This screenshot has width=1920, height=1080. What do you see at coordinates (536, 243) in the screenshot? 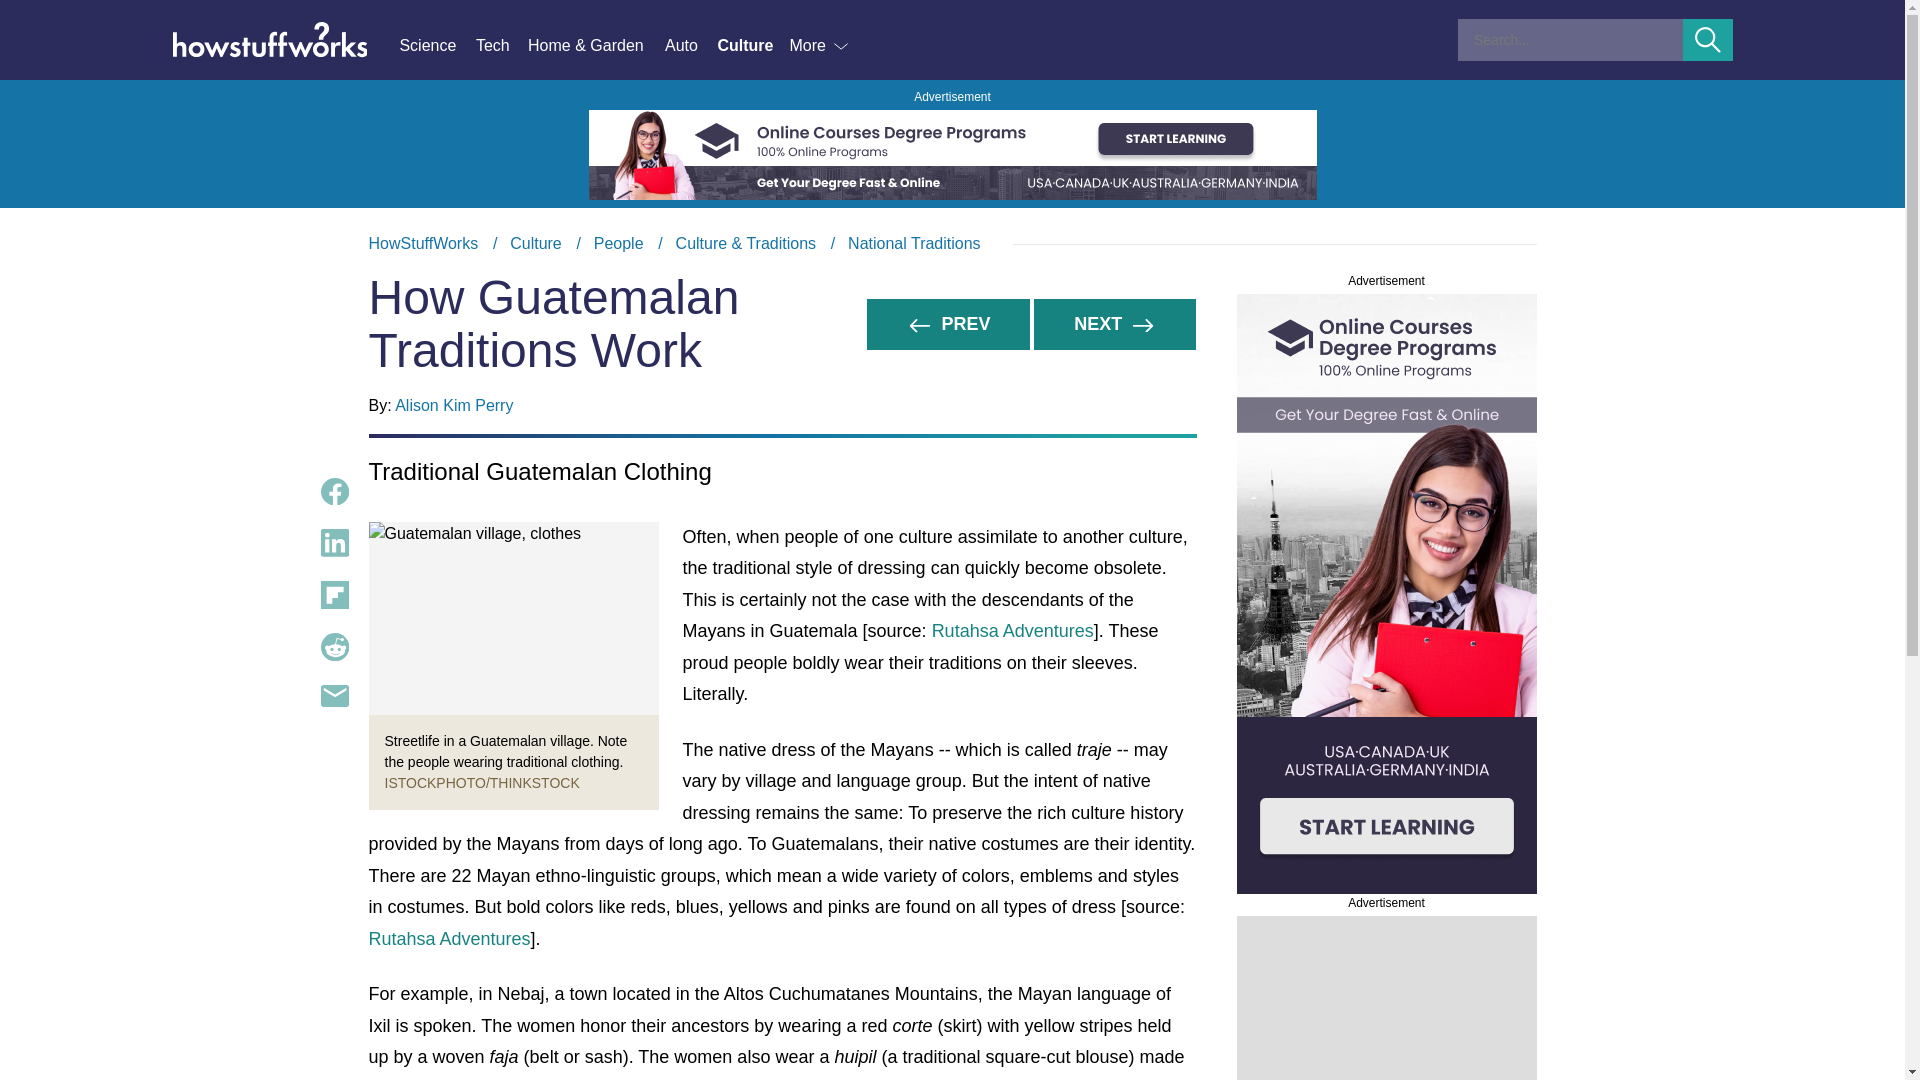
I see `Culture` at bounding box center [536, 243].